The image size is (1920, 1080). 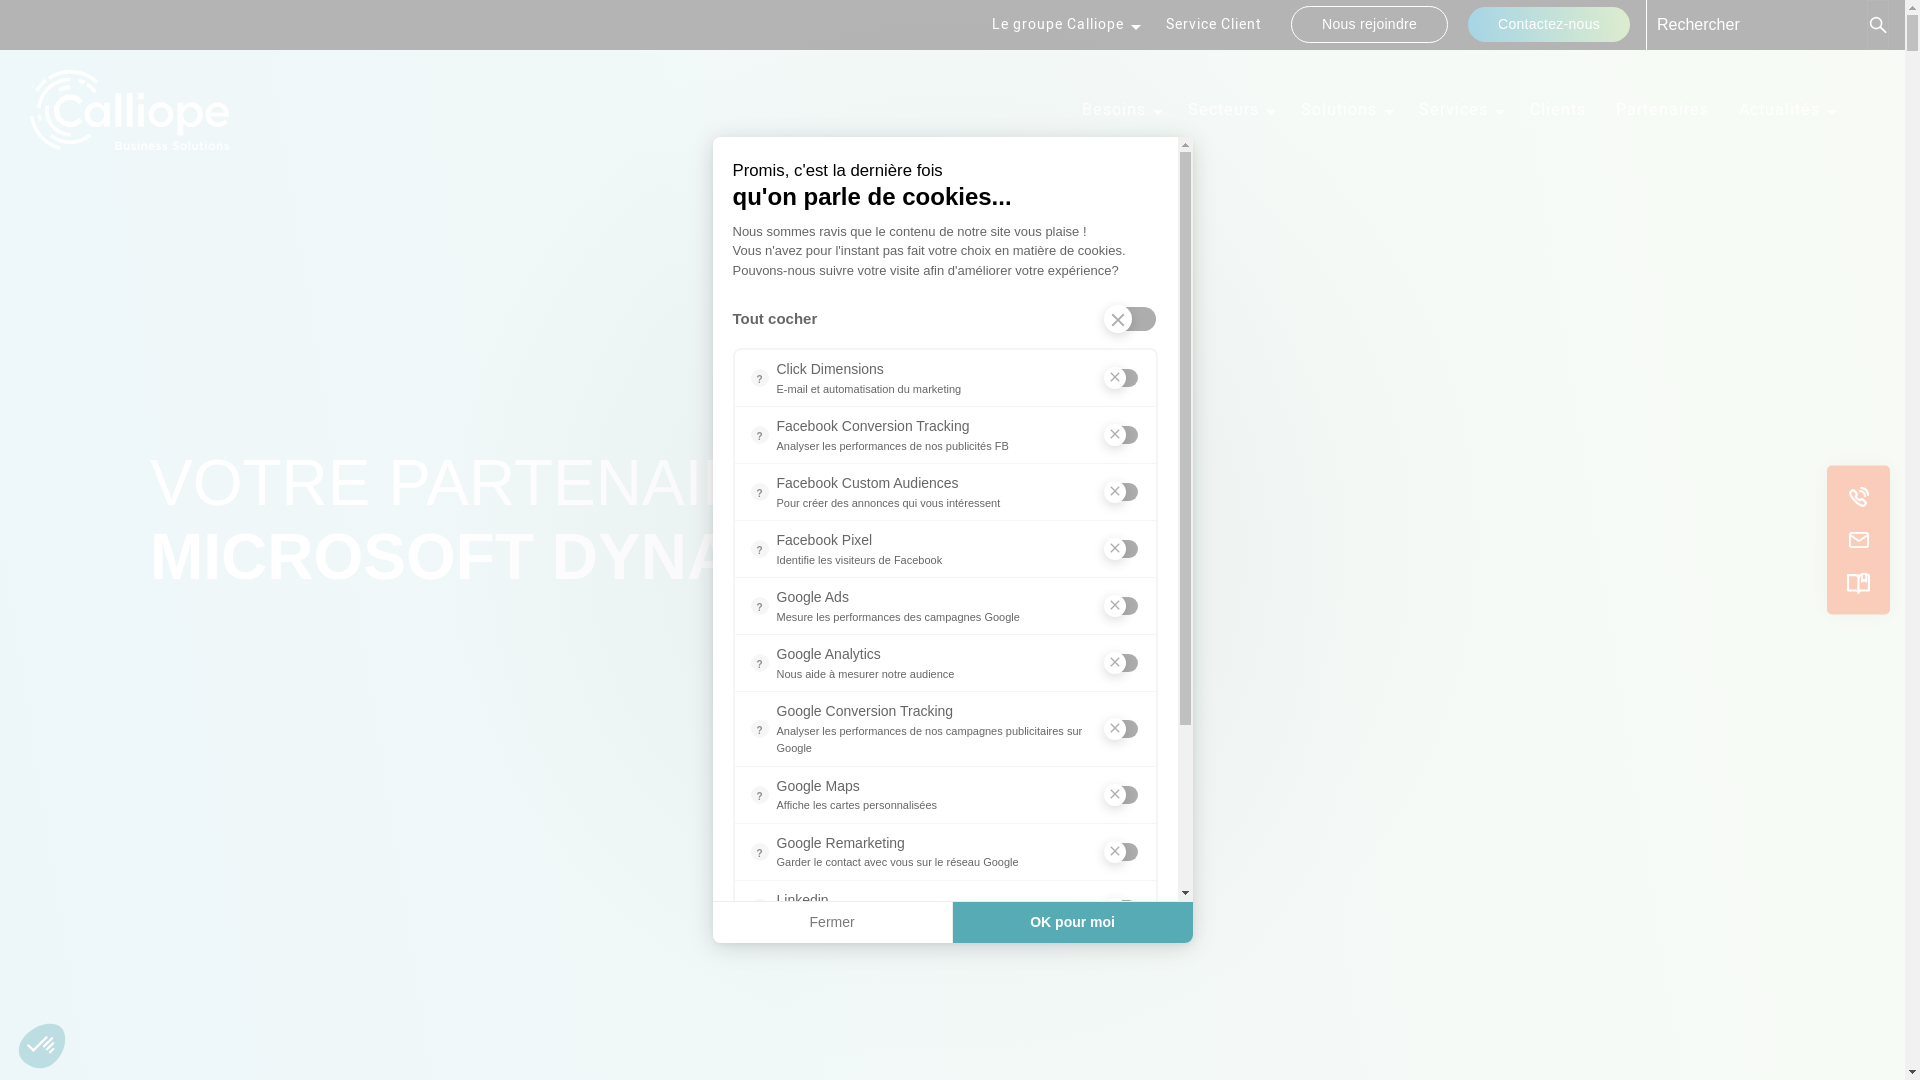 I want to click on Secteurs, so click(x=1230, y=110).